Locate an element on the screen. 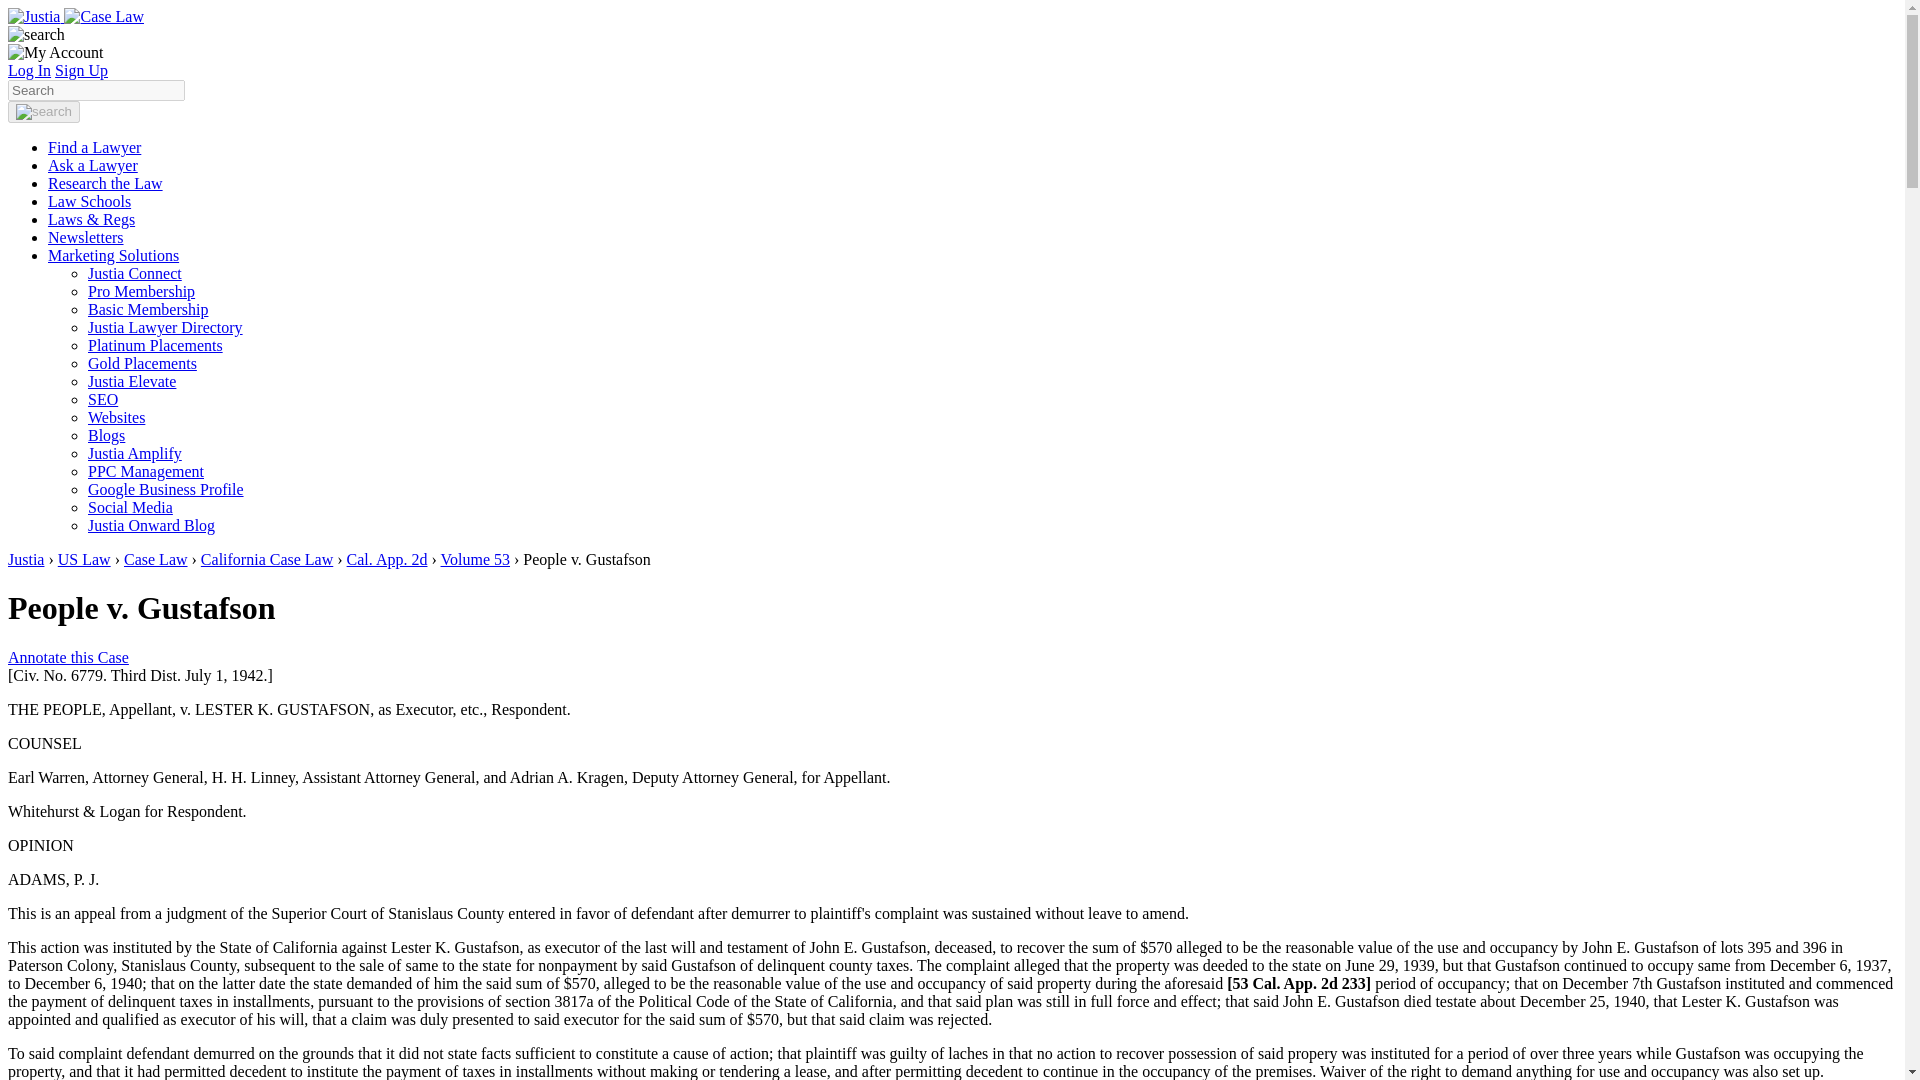 This screenshot has height=1080, width=1920. Case Law is located at coordinates (156, 559).